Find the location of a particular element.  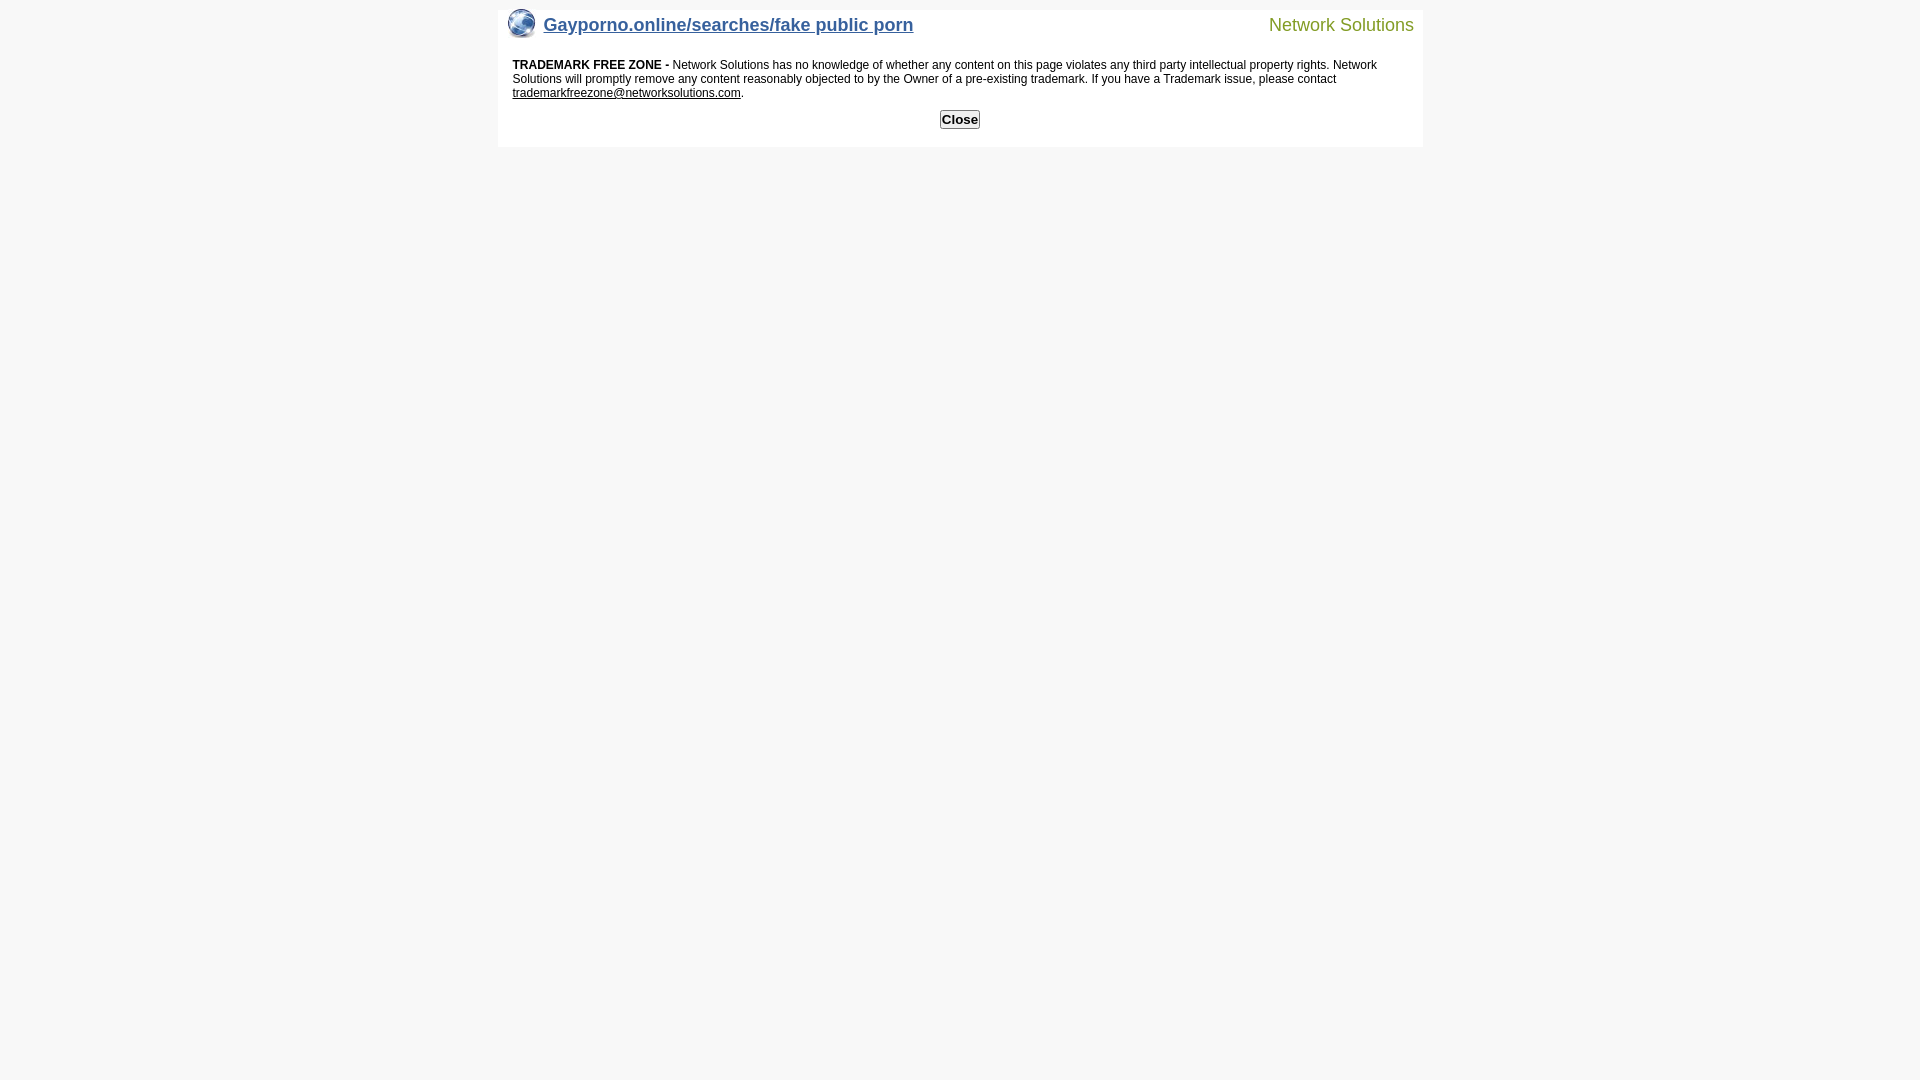

Network Solutions is located at coordinates (1329, 24).